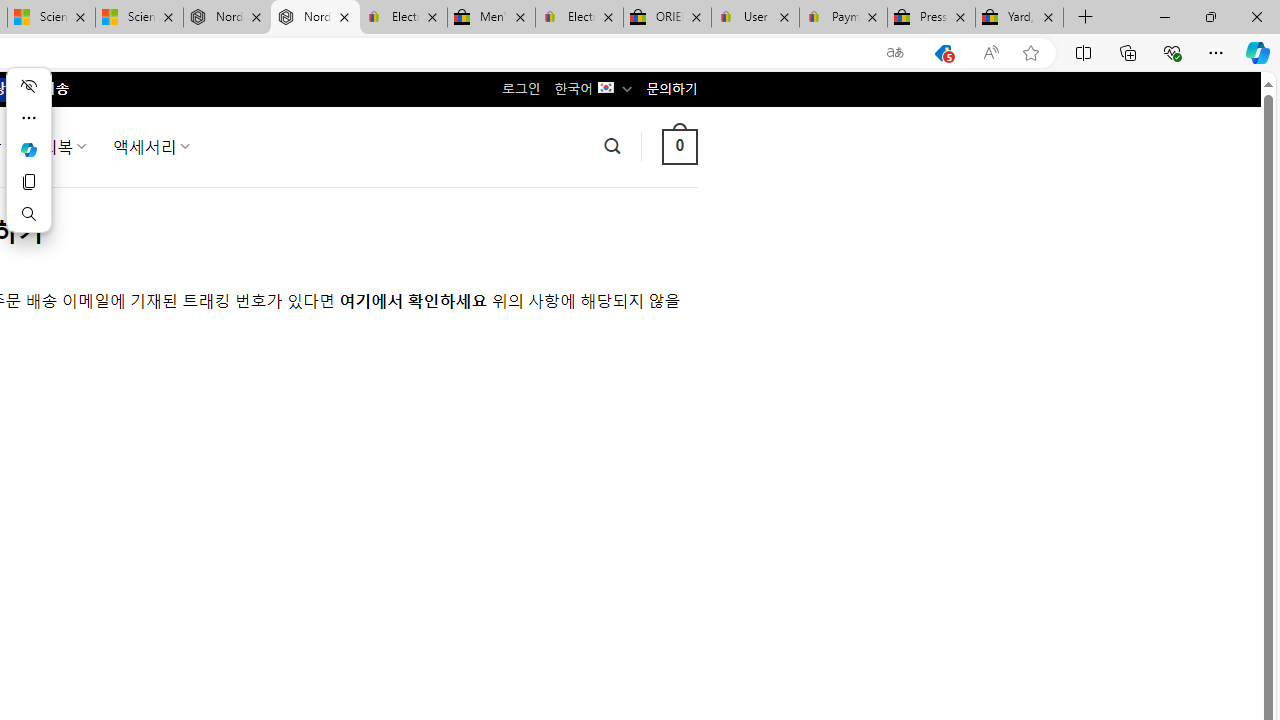  Describe the element at coordinates (28, 150) in the screenshot. I see `Ask Copilot` at that location.